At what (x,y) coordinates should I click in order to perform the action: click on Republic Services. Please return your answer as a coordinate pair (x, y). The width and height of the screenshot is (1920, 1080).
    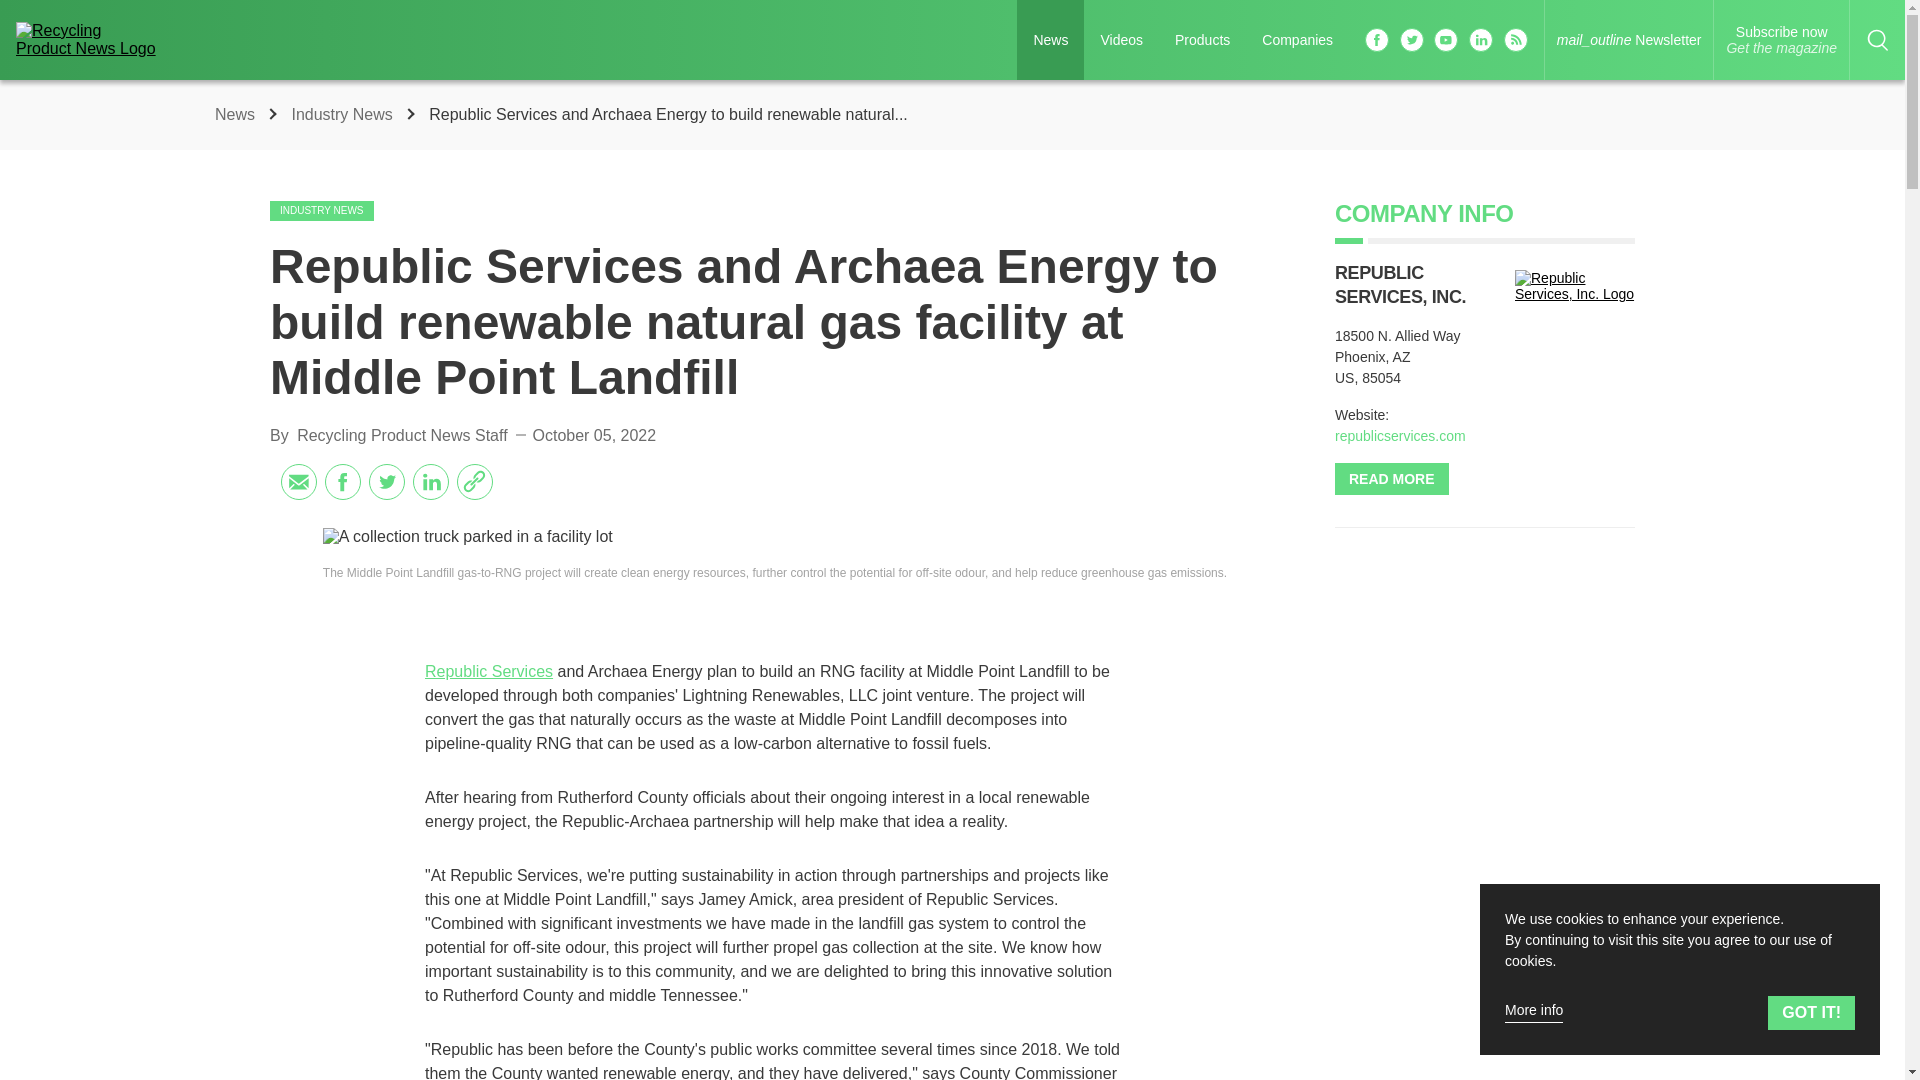
    Looking at the image, I should click on (488, 672).